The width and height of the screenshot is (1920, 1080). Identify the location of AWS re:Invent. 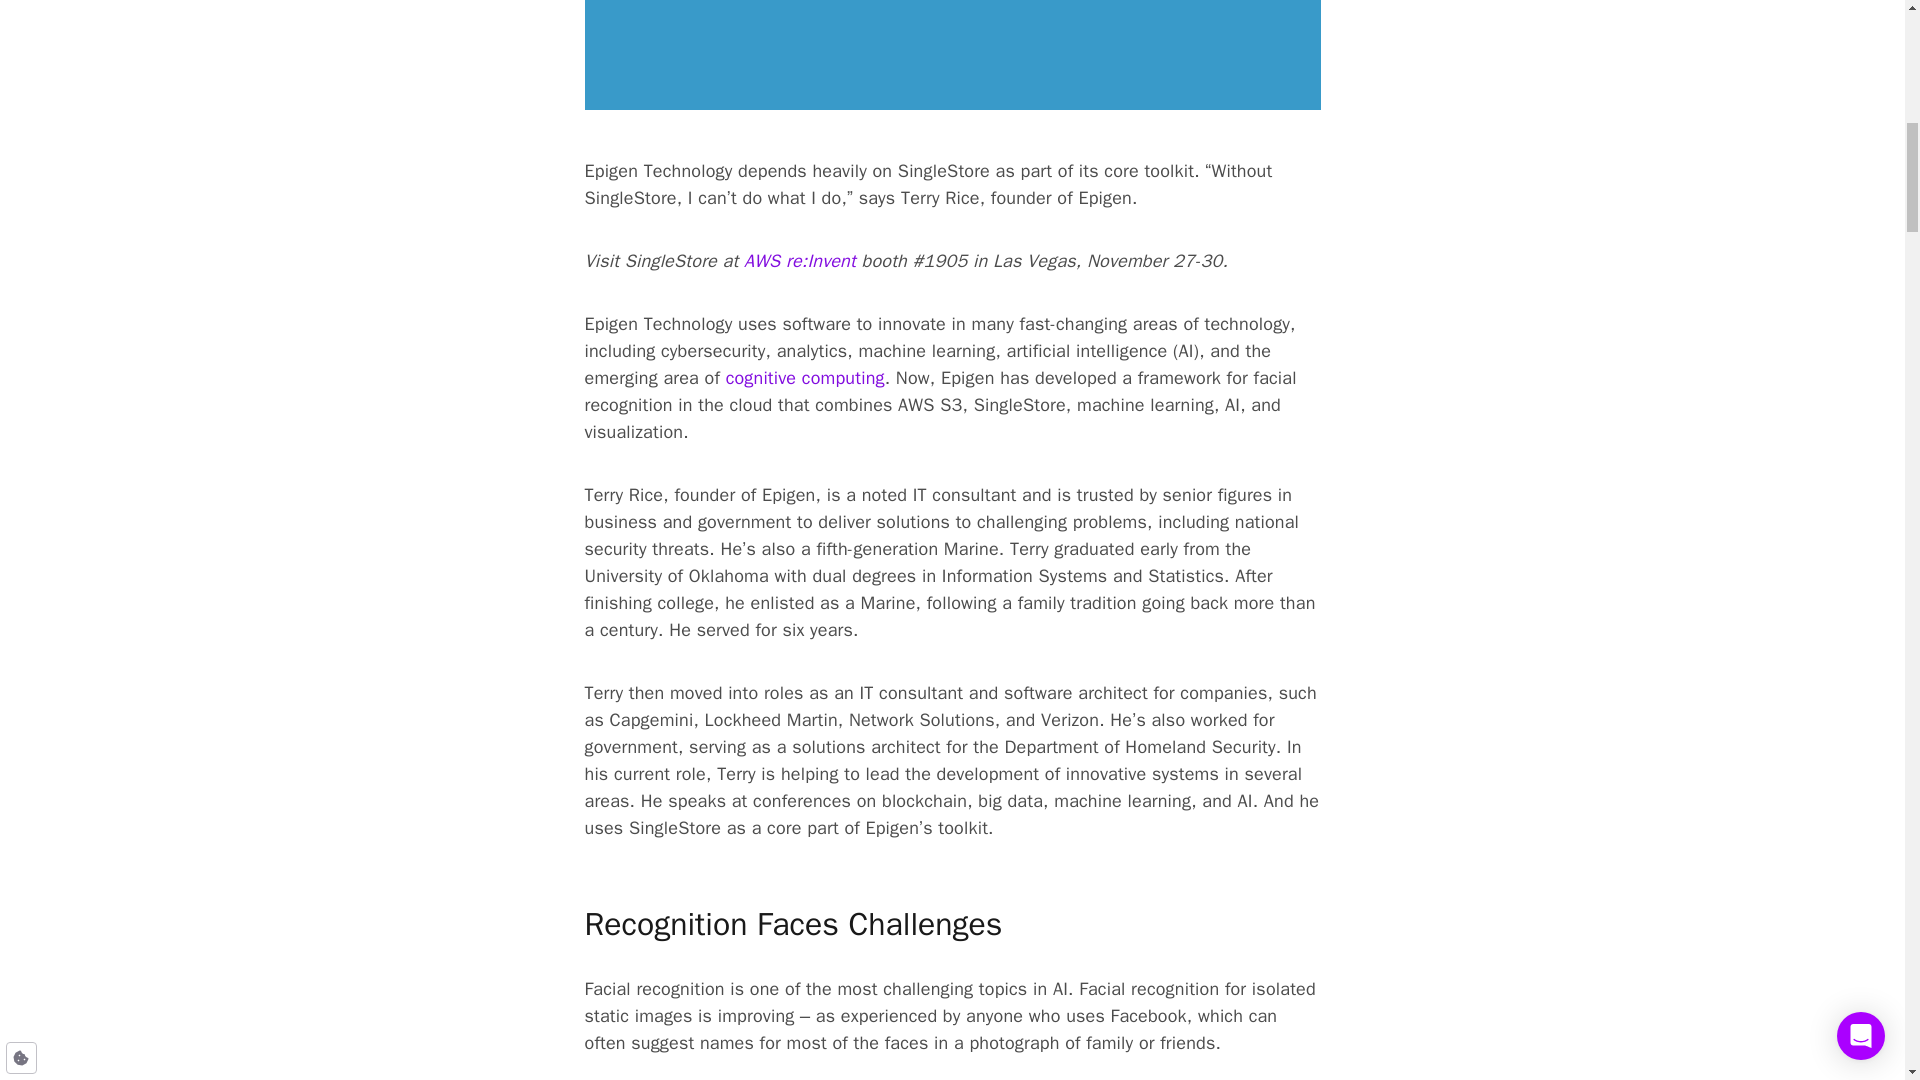
(800, 262).